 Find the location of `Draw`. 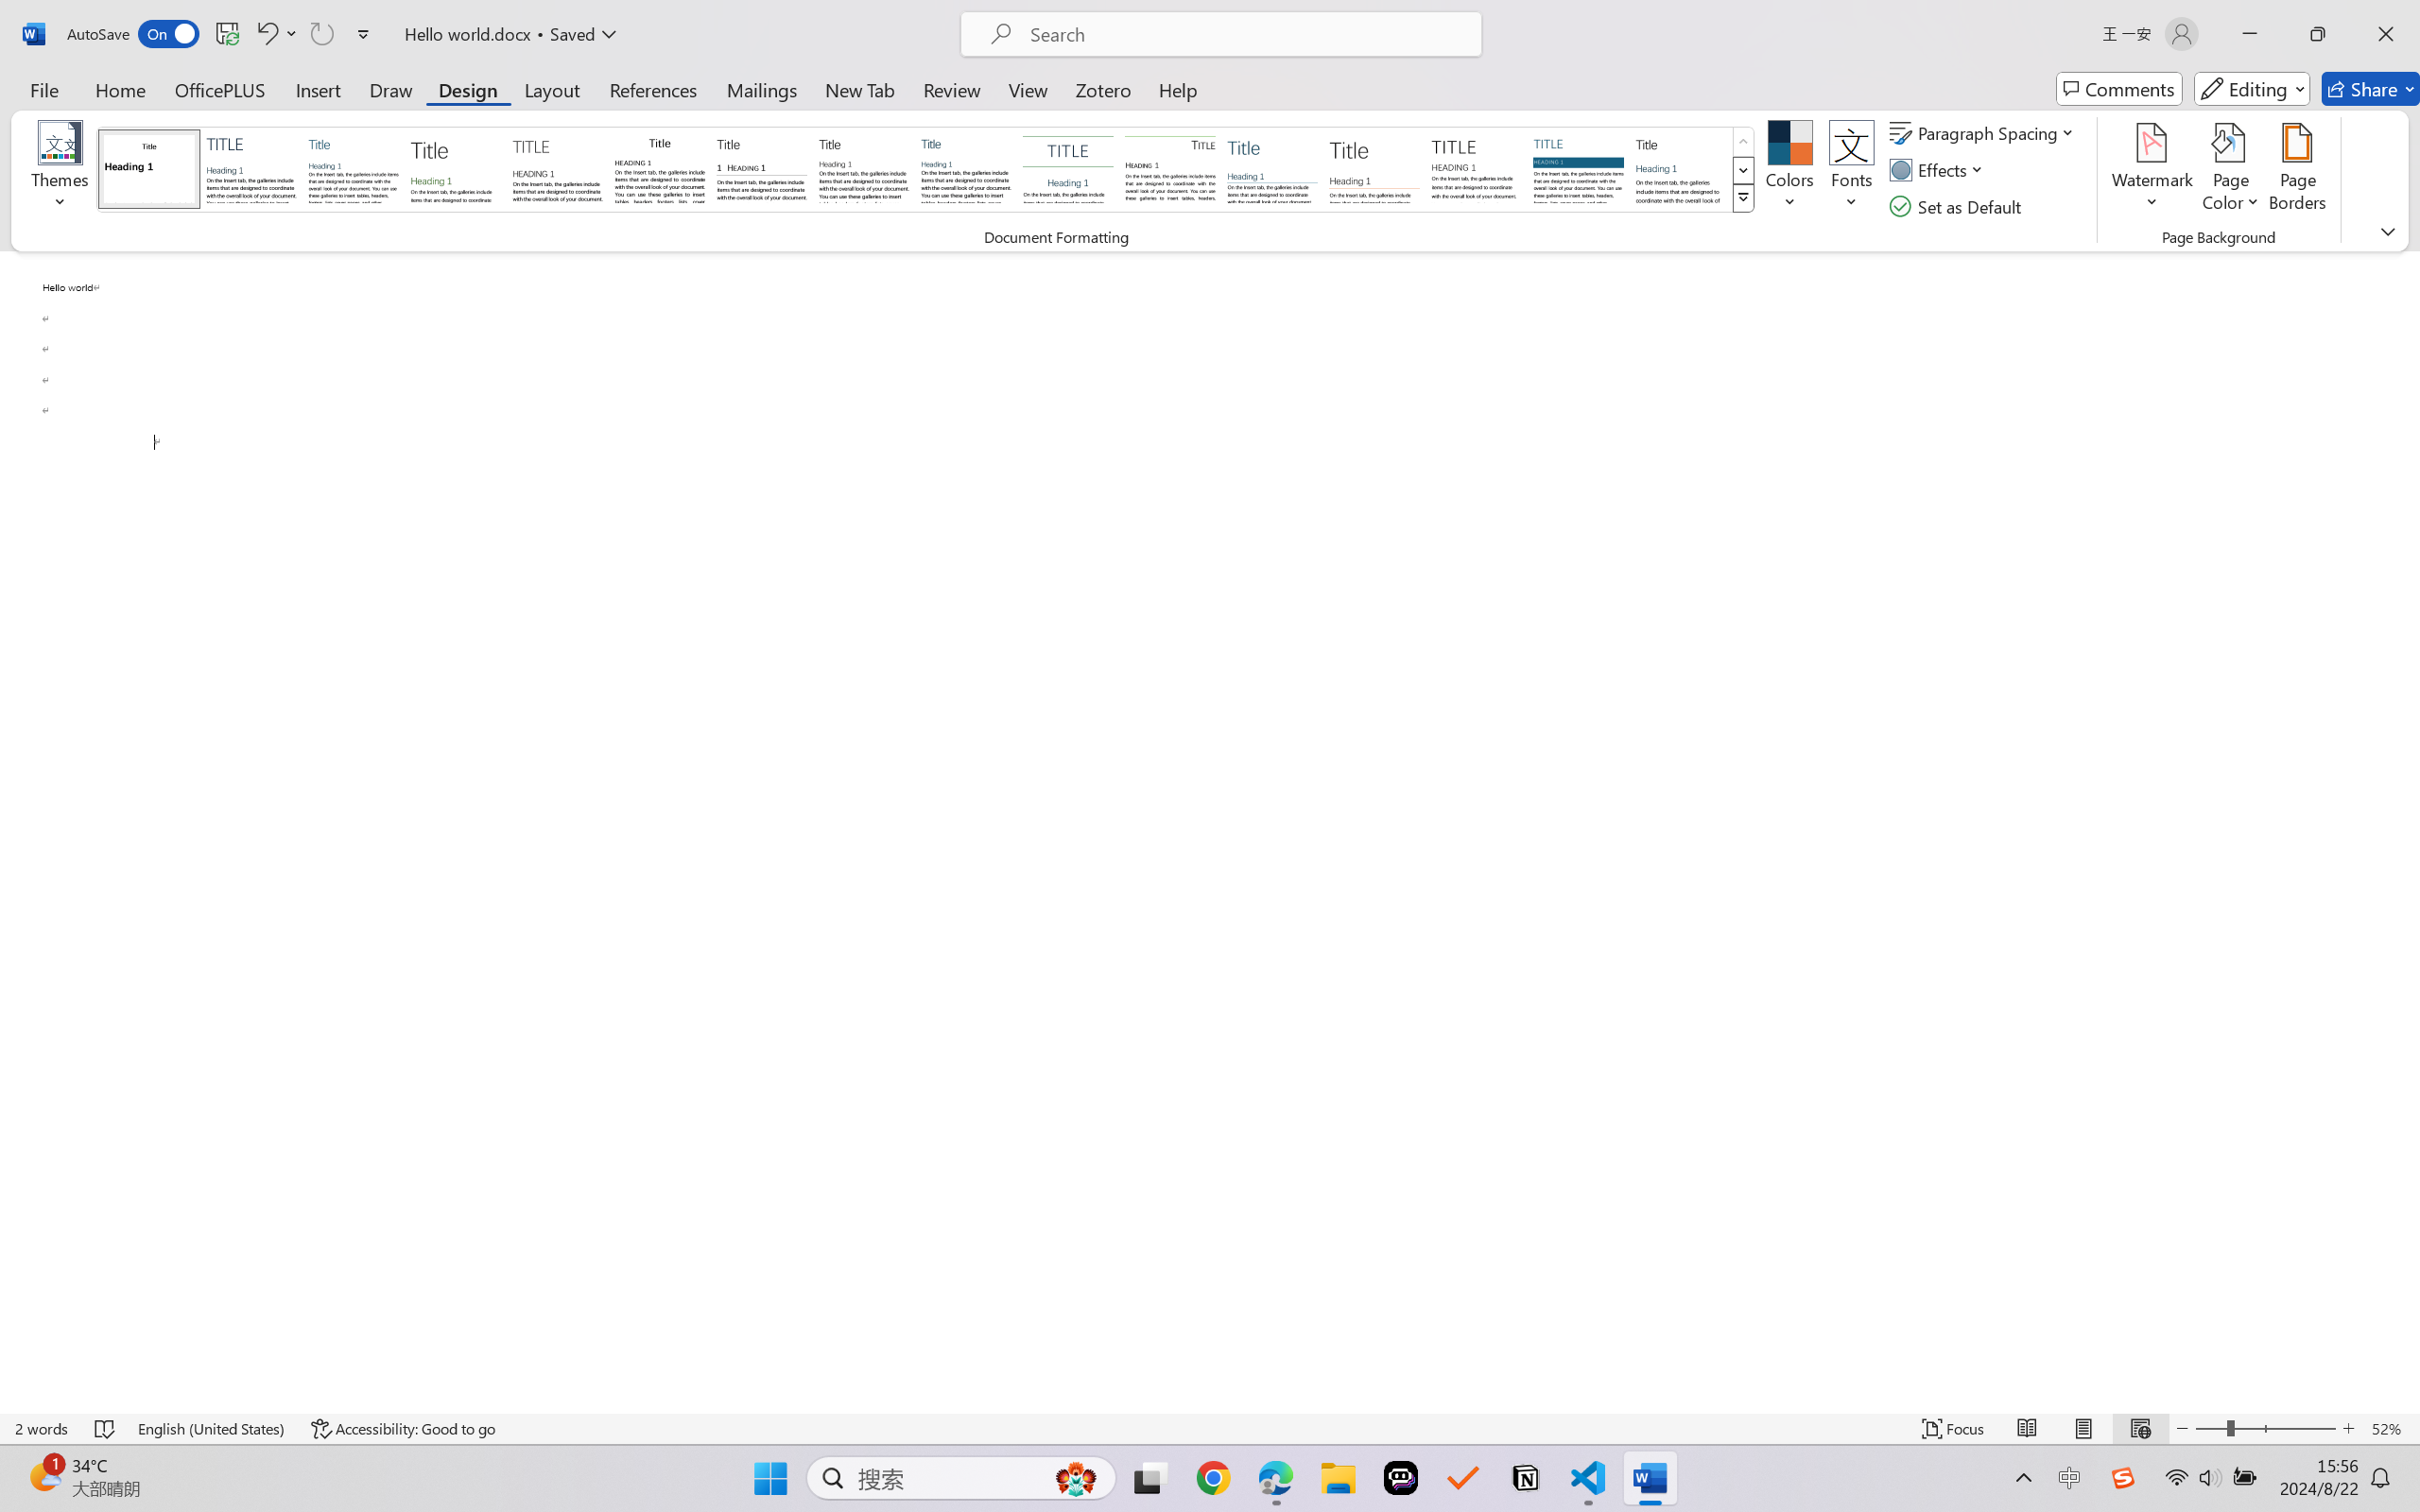

Draw is located at coordinates (391, 89).